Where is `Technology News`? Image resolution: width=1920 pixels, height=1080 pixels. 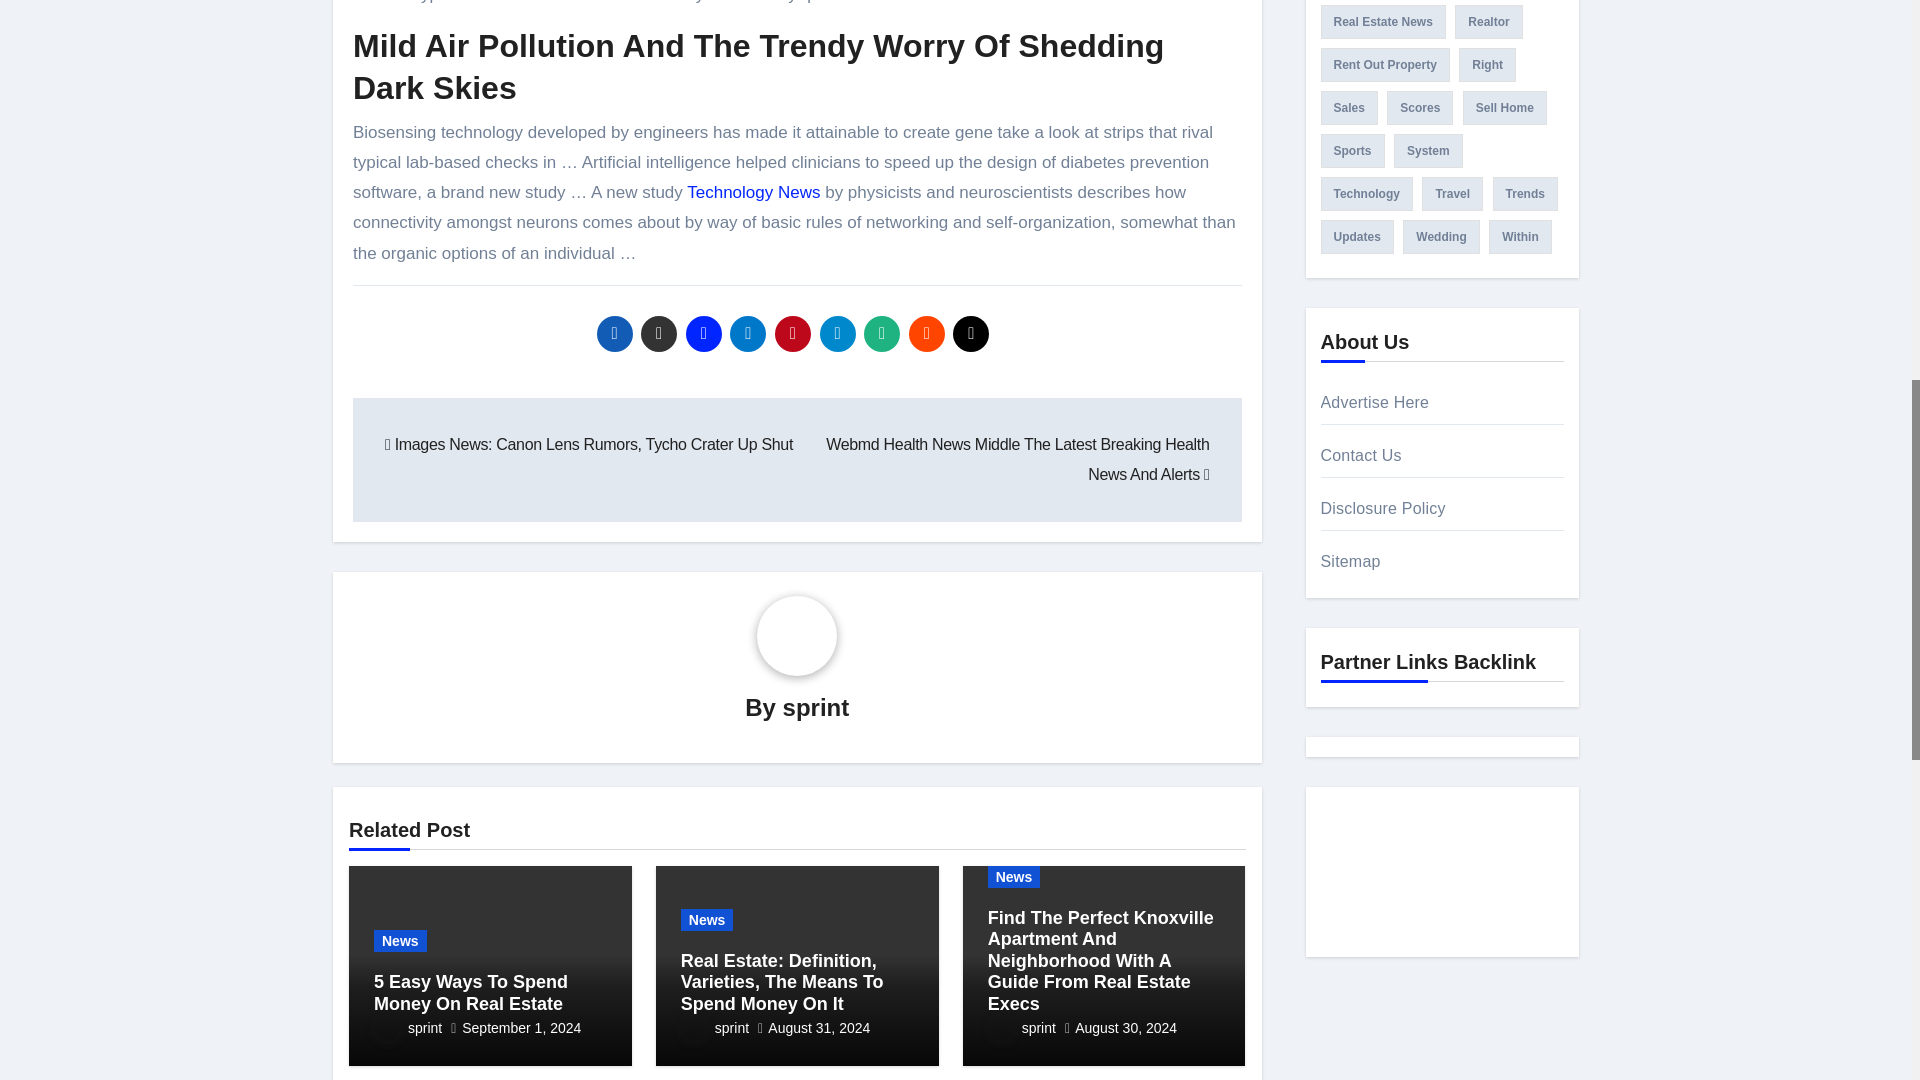 Technology News is located at coordinates (753, 192).